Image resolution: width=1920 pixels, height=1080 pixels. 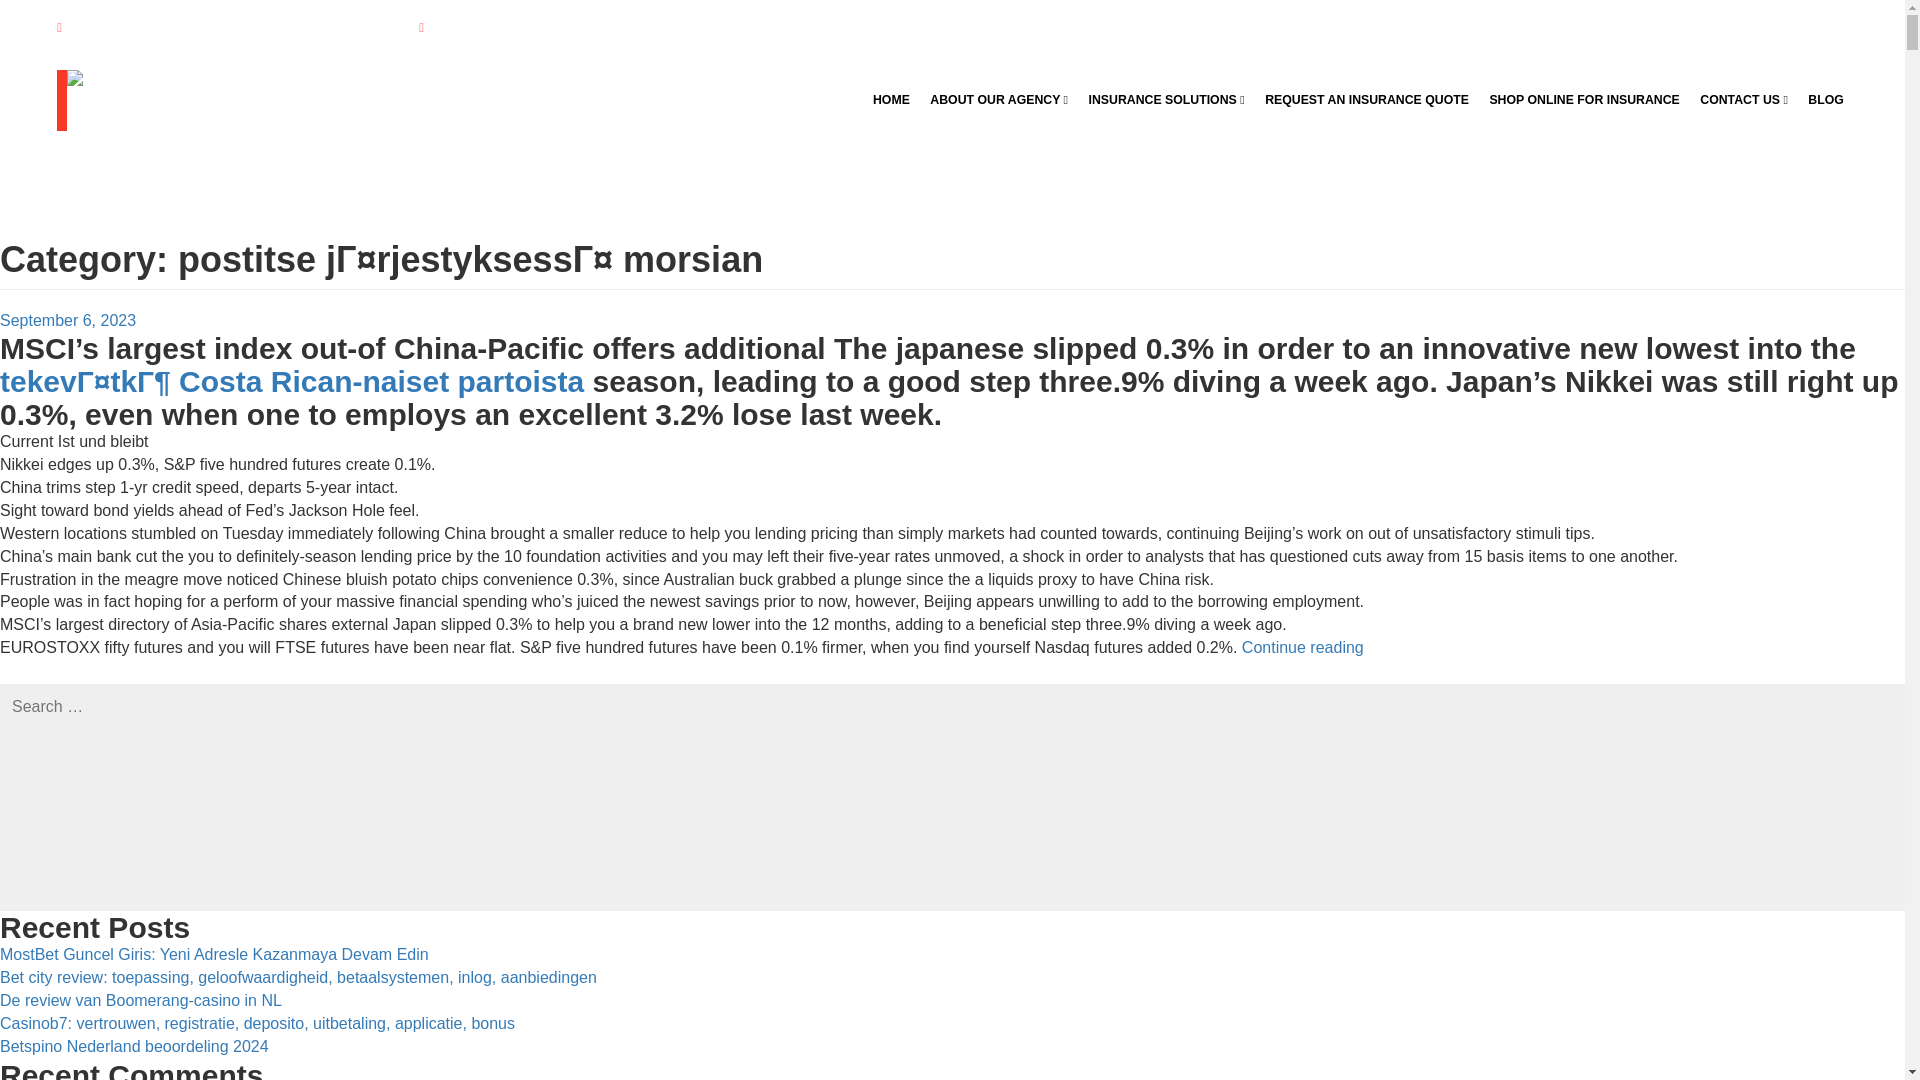 I want to click on INSURANCE SOLUTIONS, so click(x=1166, y=99).